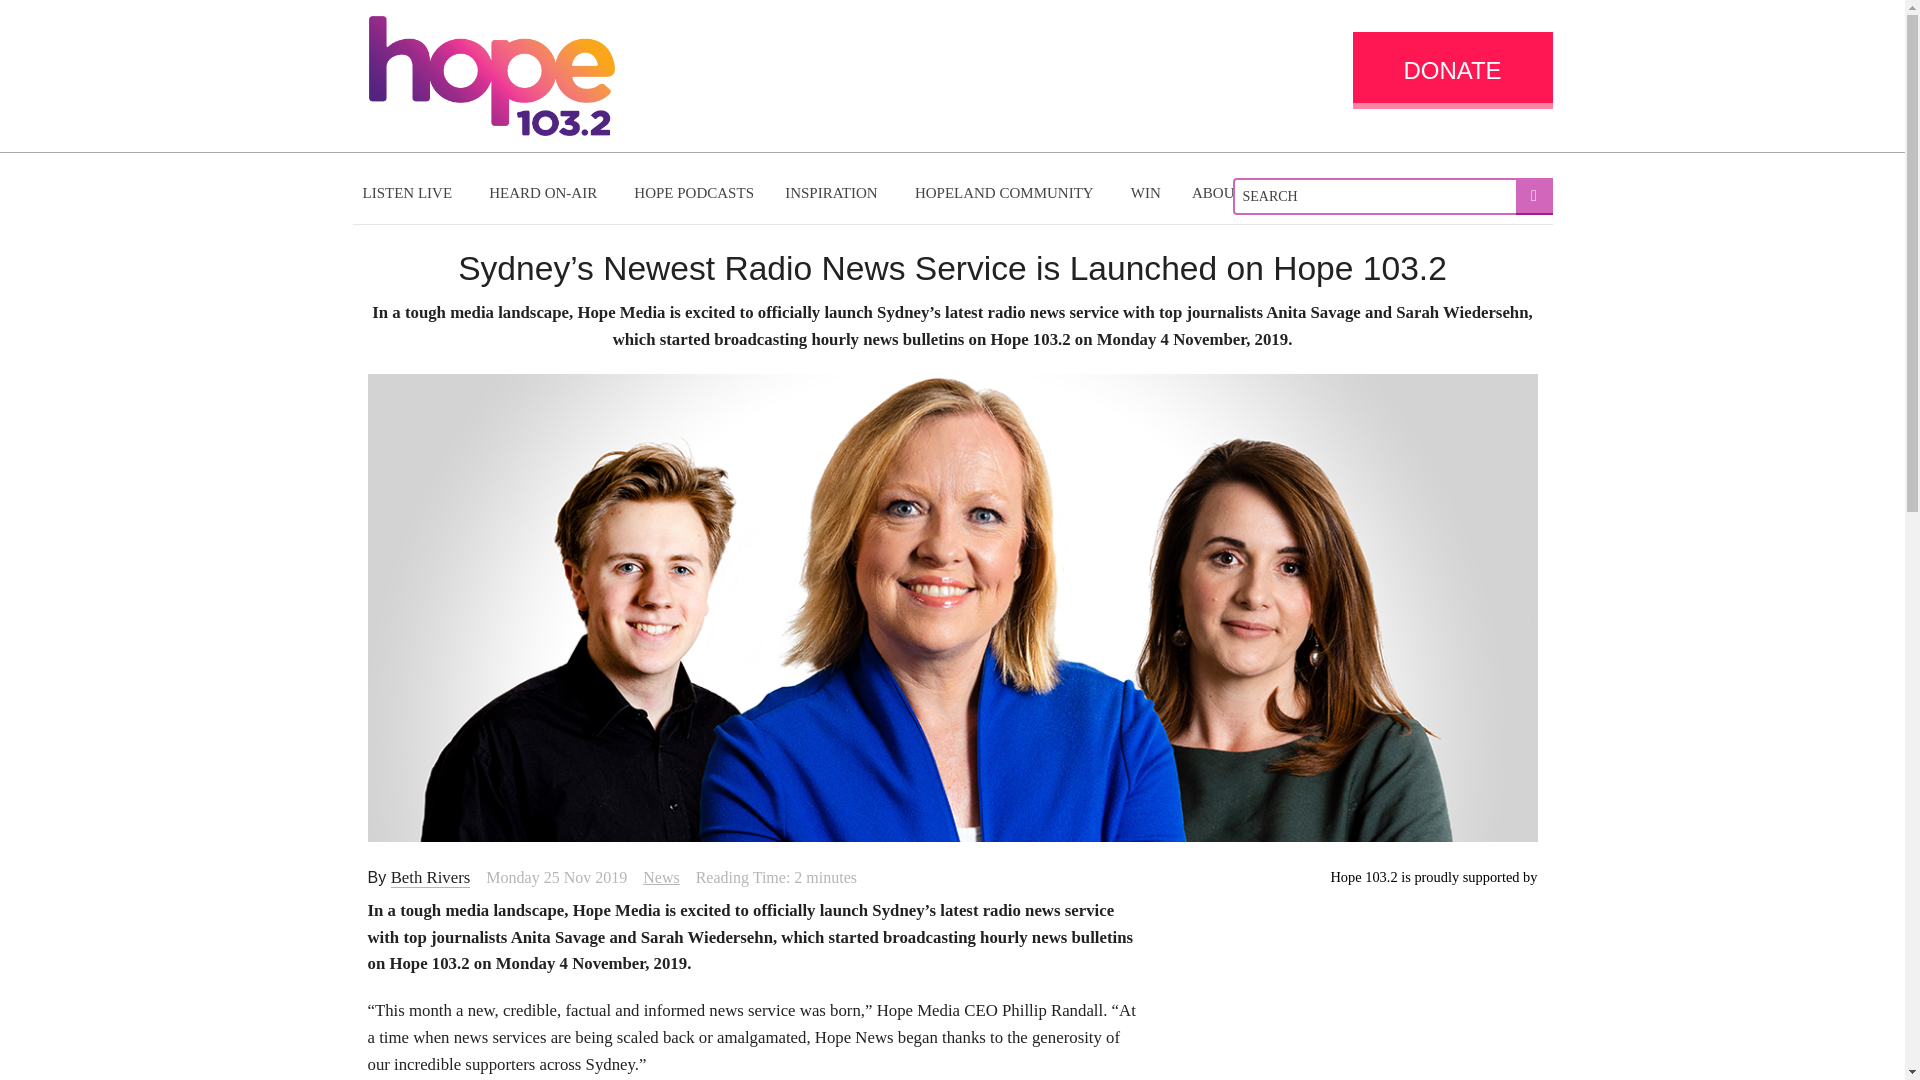 Image resolution: width=1920 pixels, height=1080 pixels. Describe the element at coordinates (1451, 70) in the screenshot. I see `DONATE` at that location.